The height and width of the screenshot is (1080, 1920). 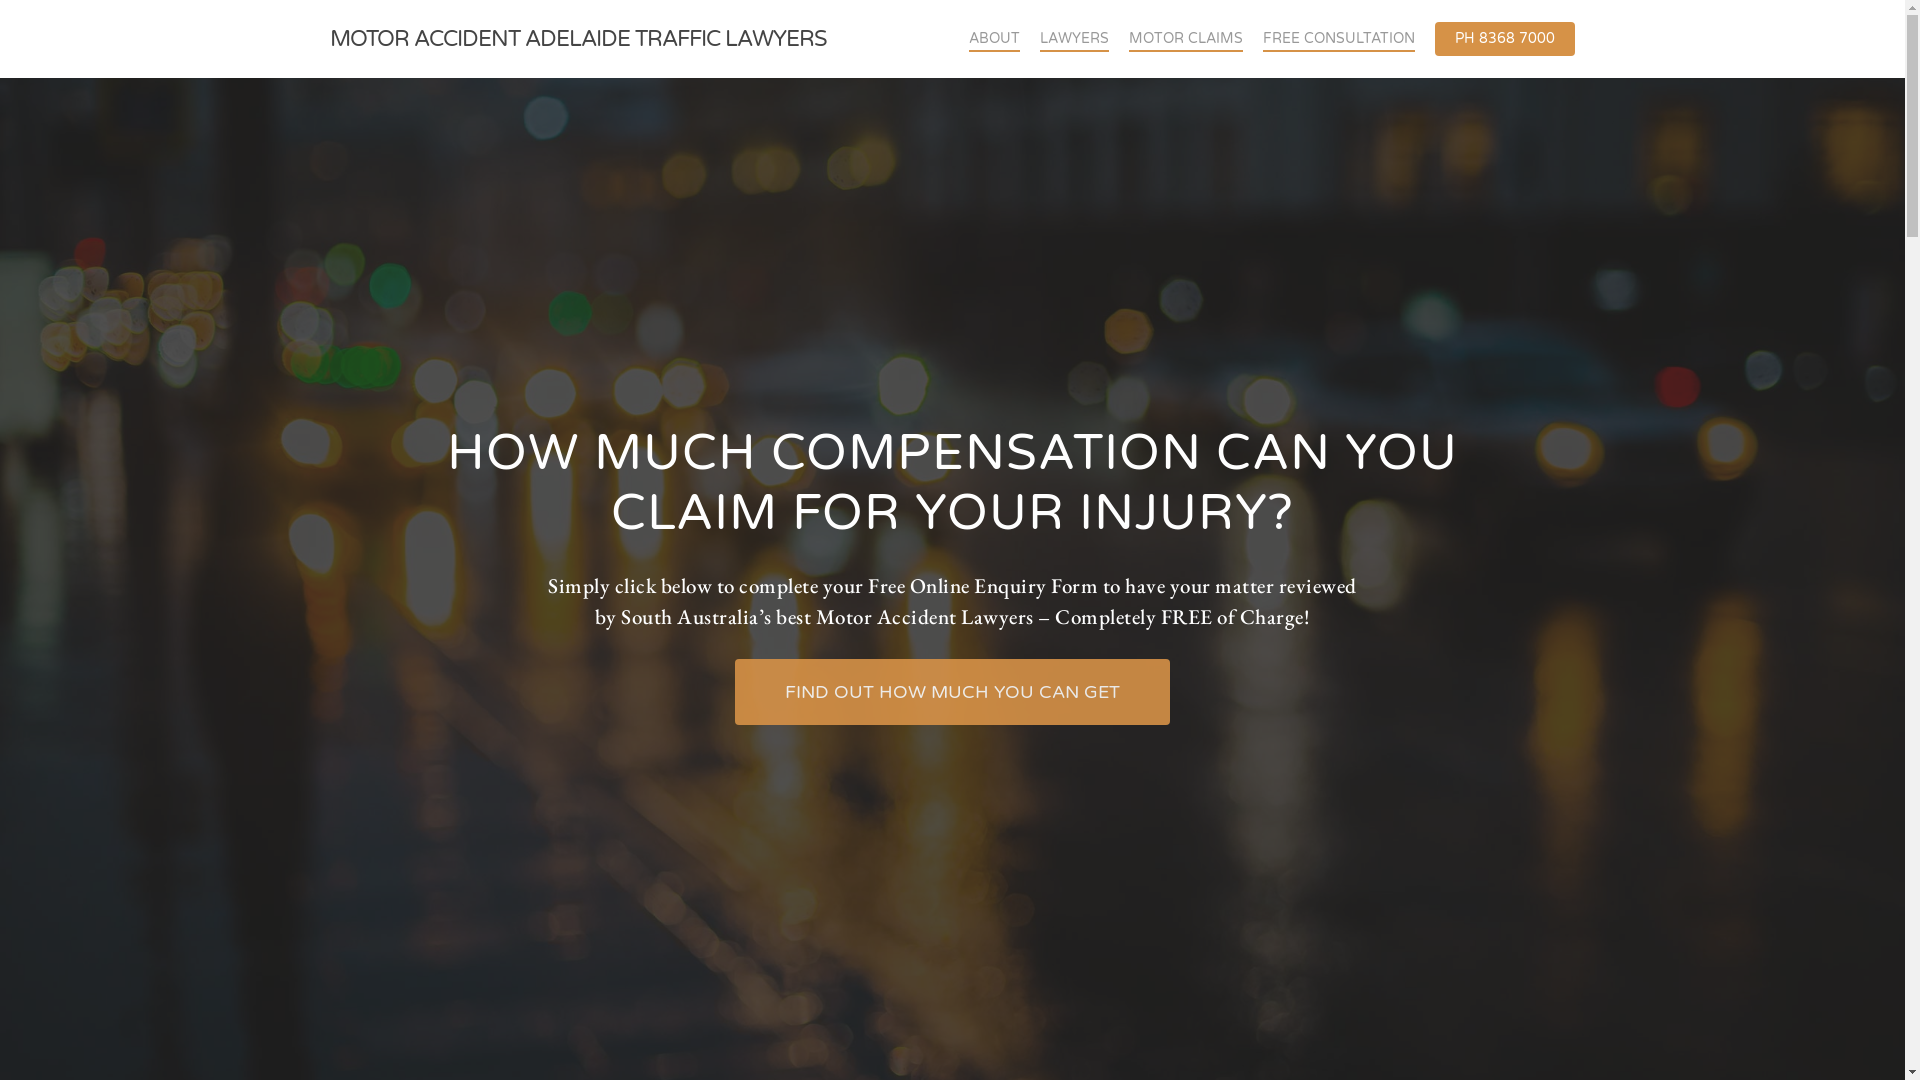 I want to click on LAWYERS, so click(x=1074, y=39).